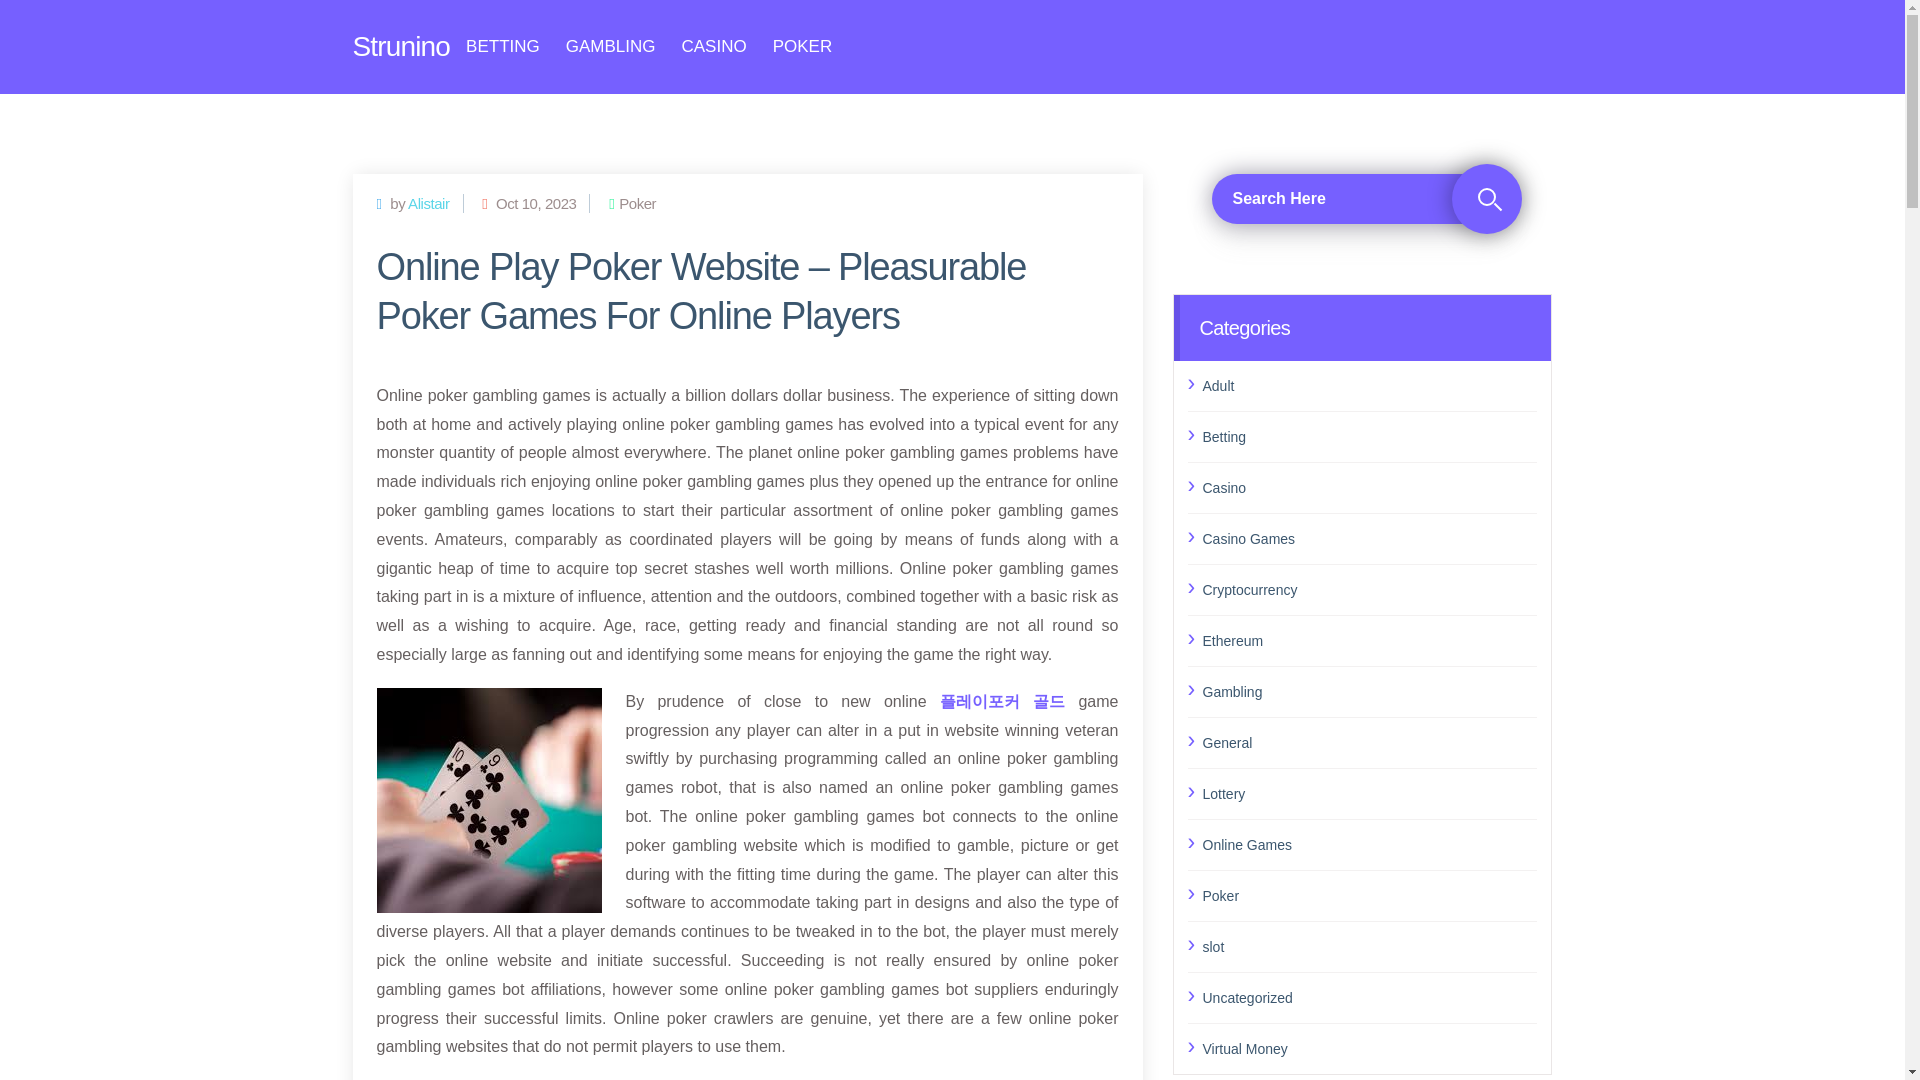 Image resolution: width=1920 pixels, height=1080 pixels. Describe the element at coordinates (1369, 947) in the screenshot. I see `slot` at that location.